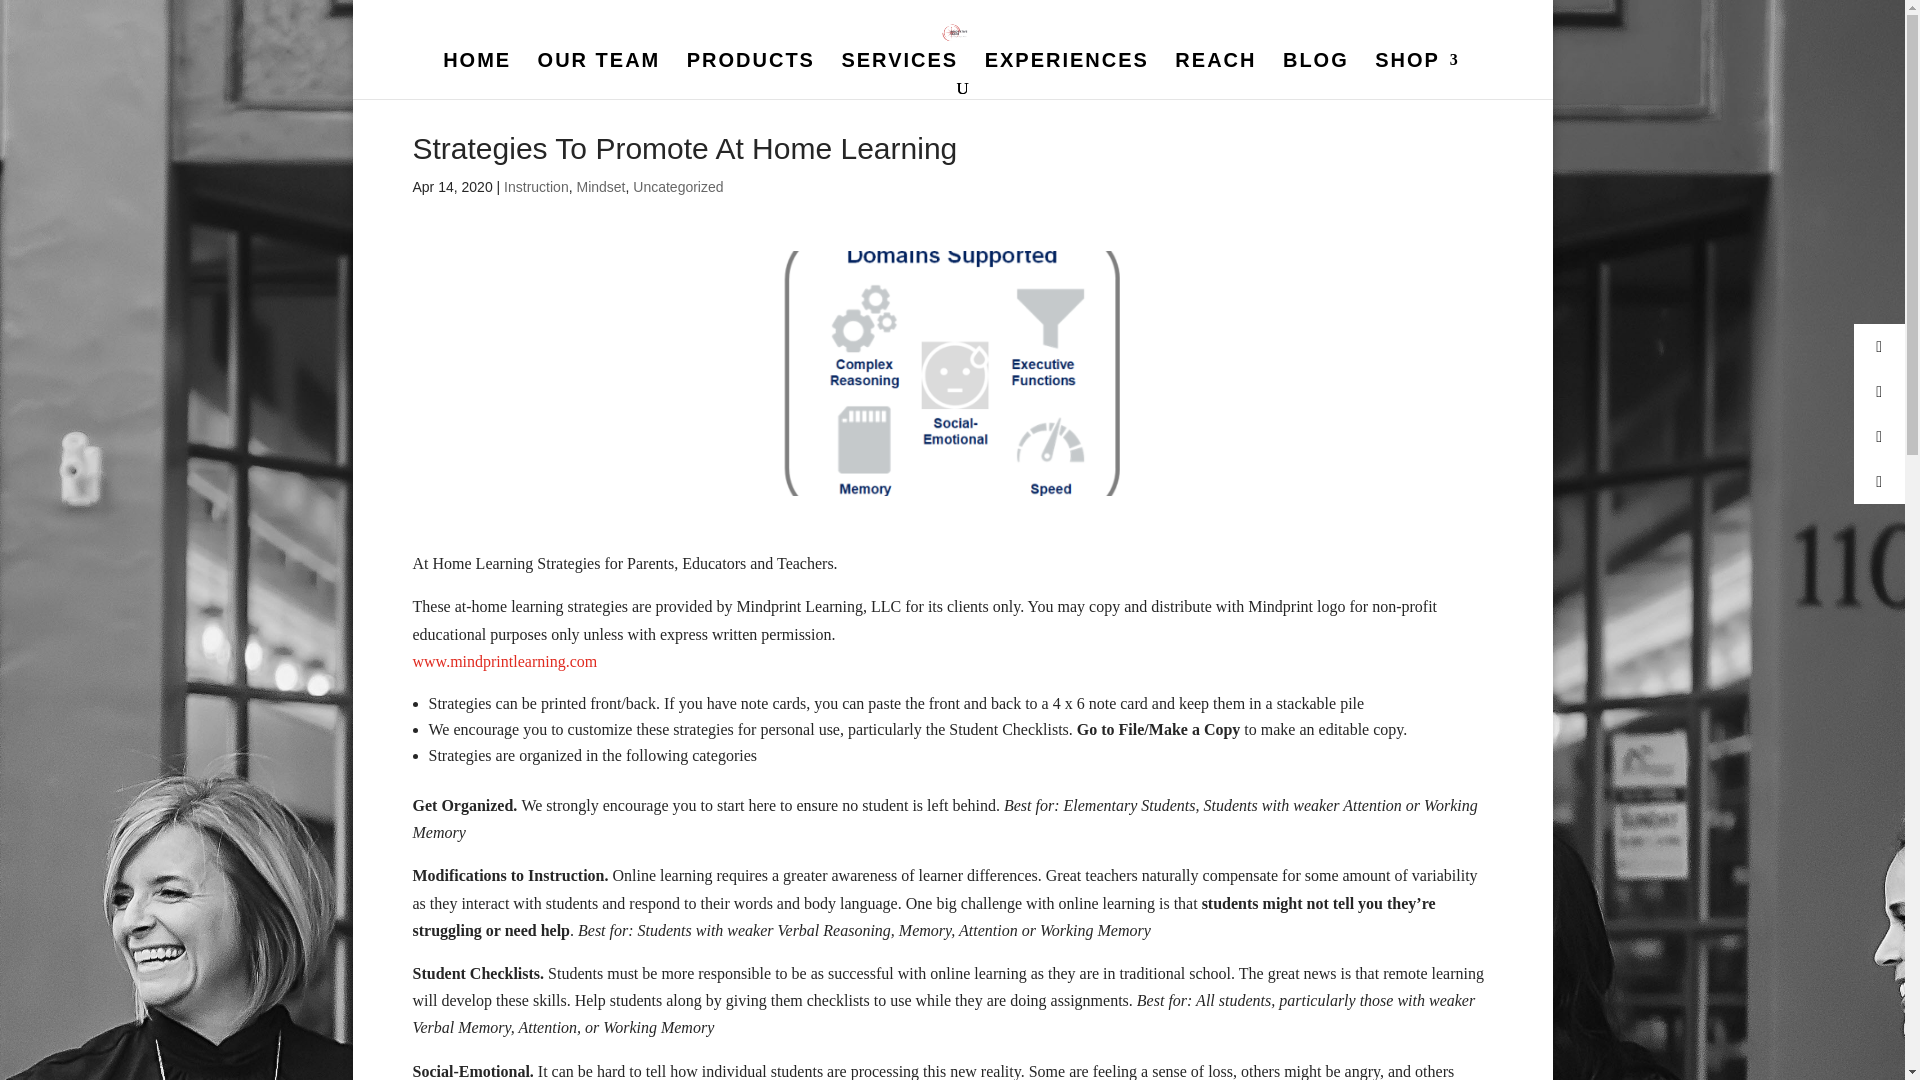  I want to click on team, so click(598, 64).